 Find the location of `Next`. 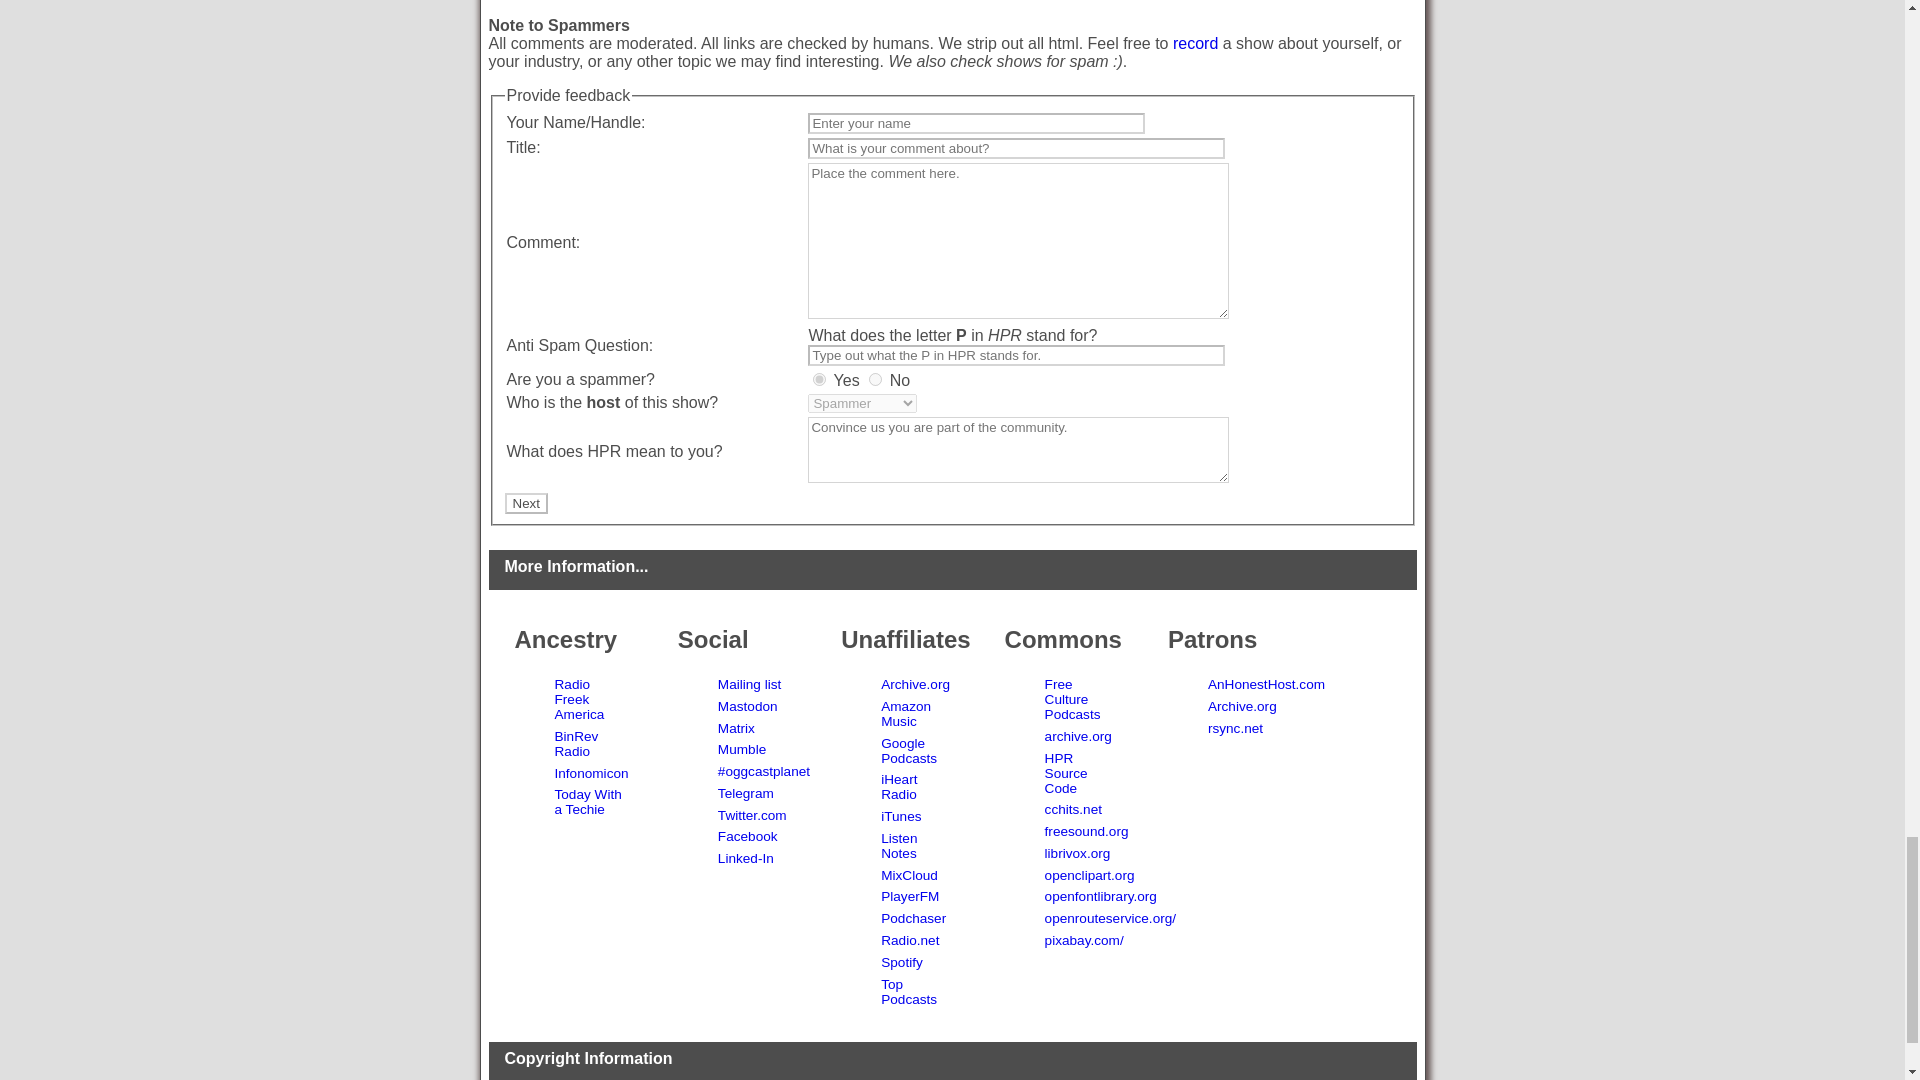

Next is located at coordinates (525, 503).